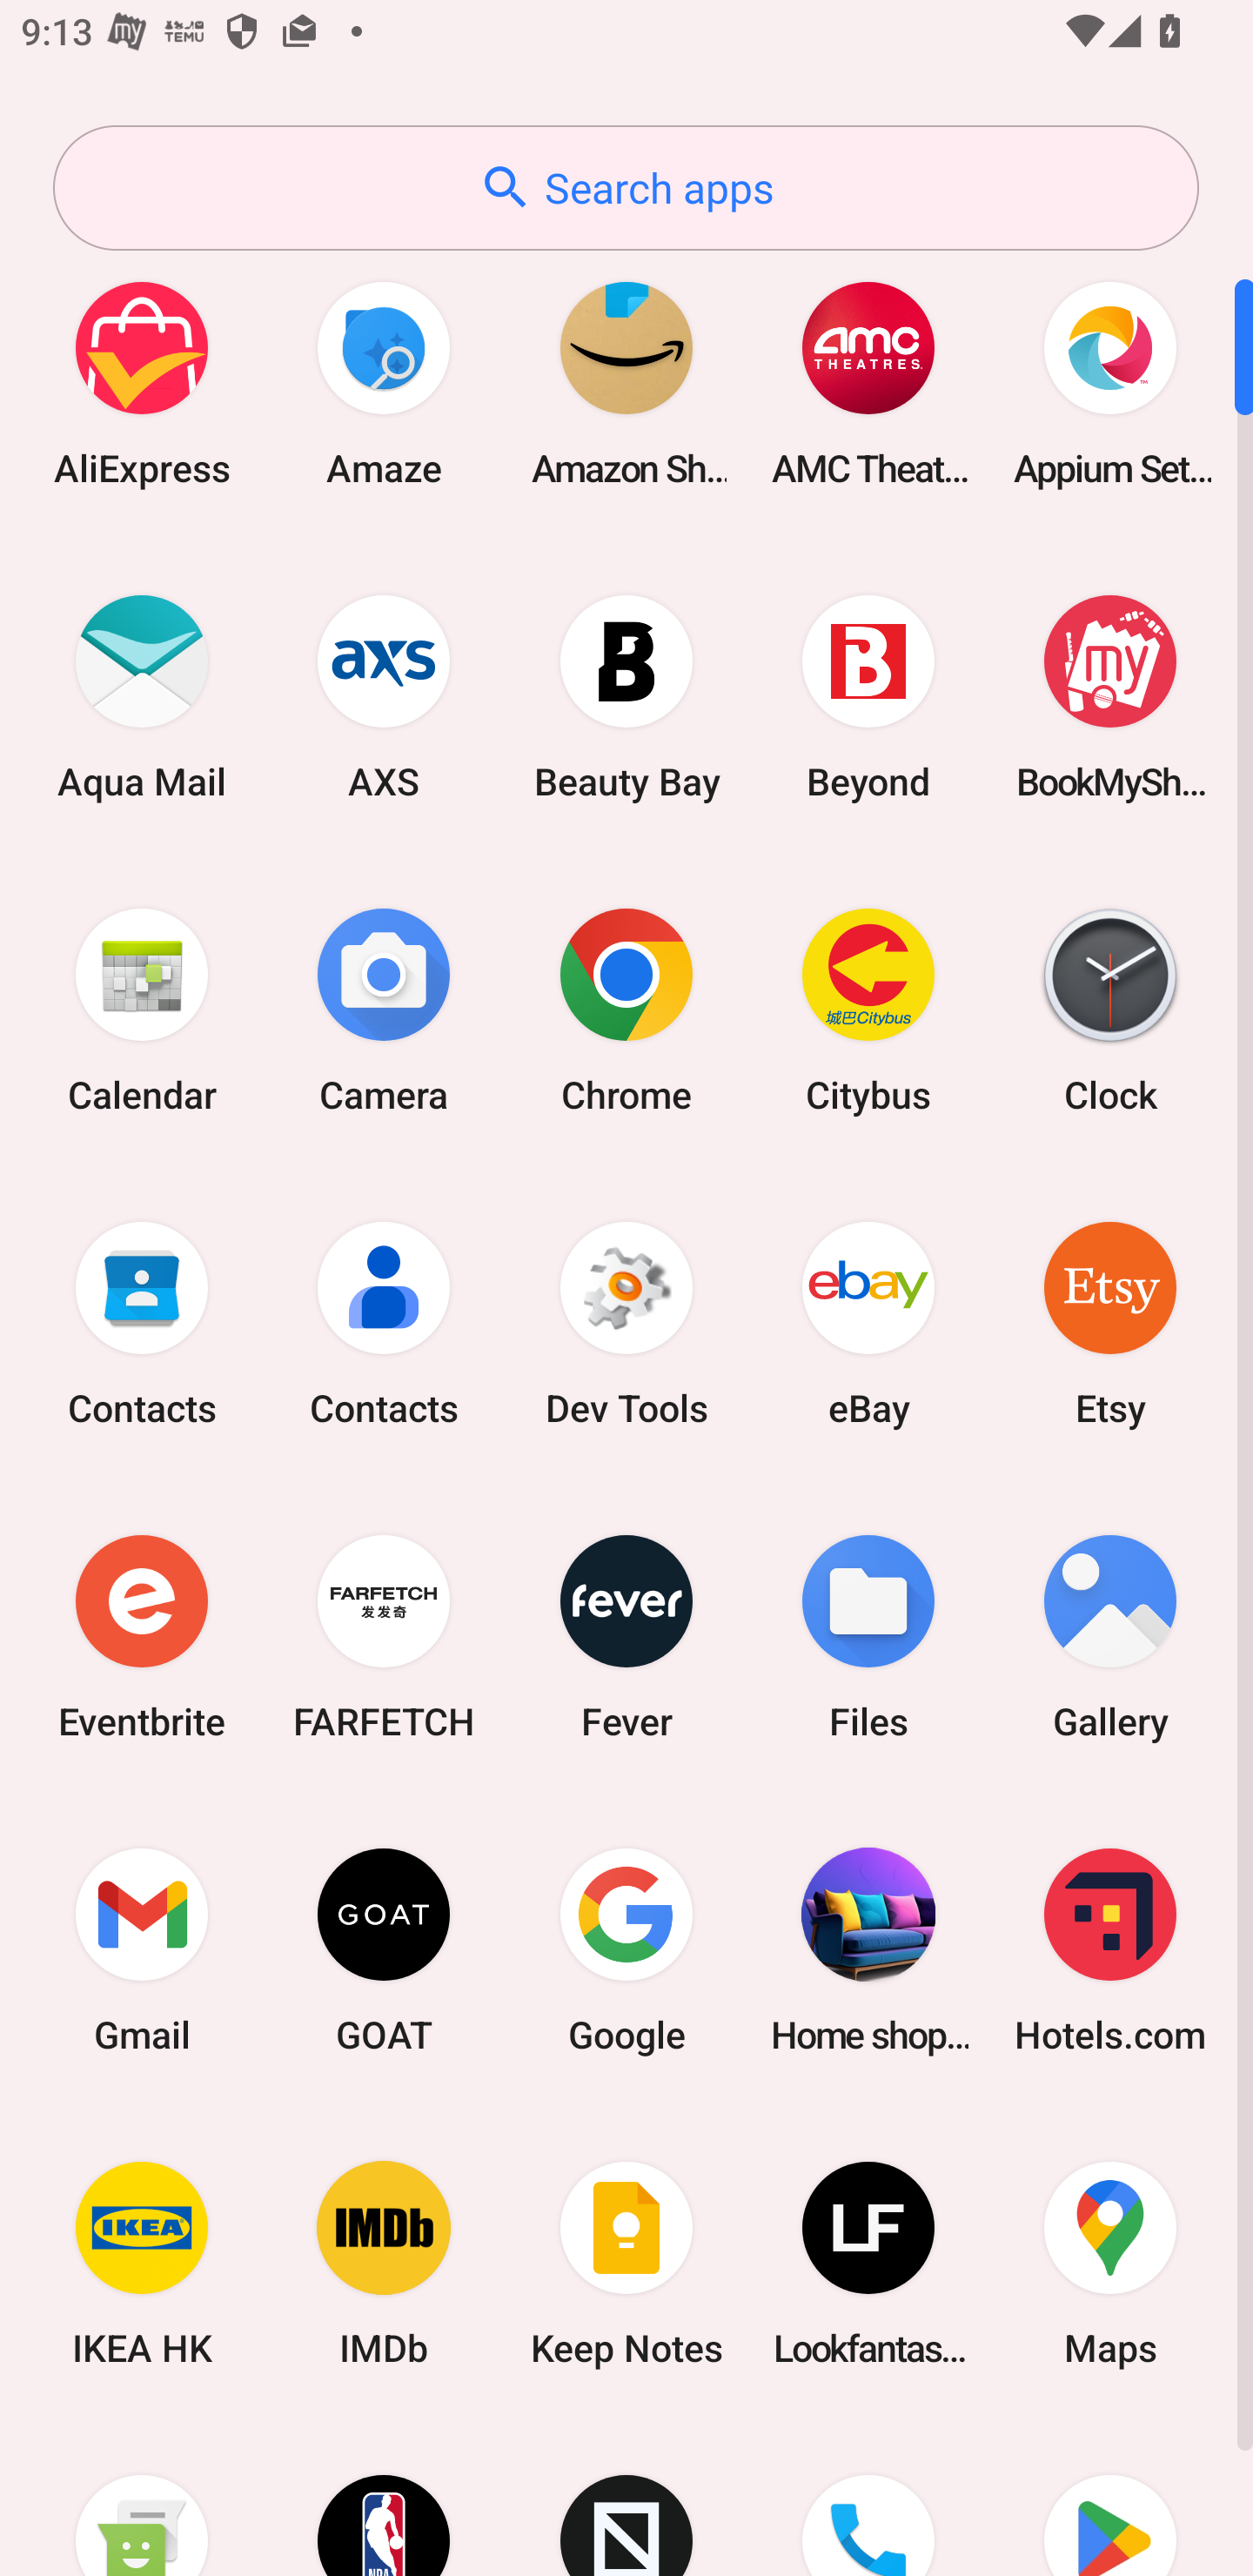  Describe the element at coordinates (384, 1323) in the screenshot. I see `Contacts` at that location.